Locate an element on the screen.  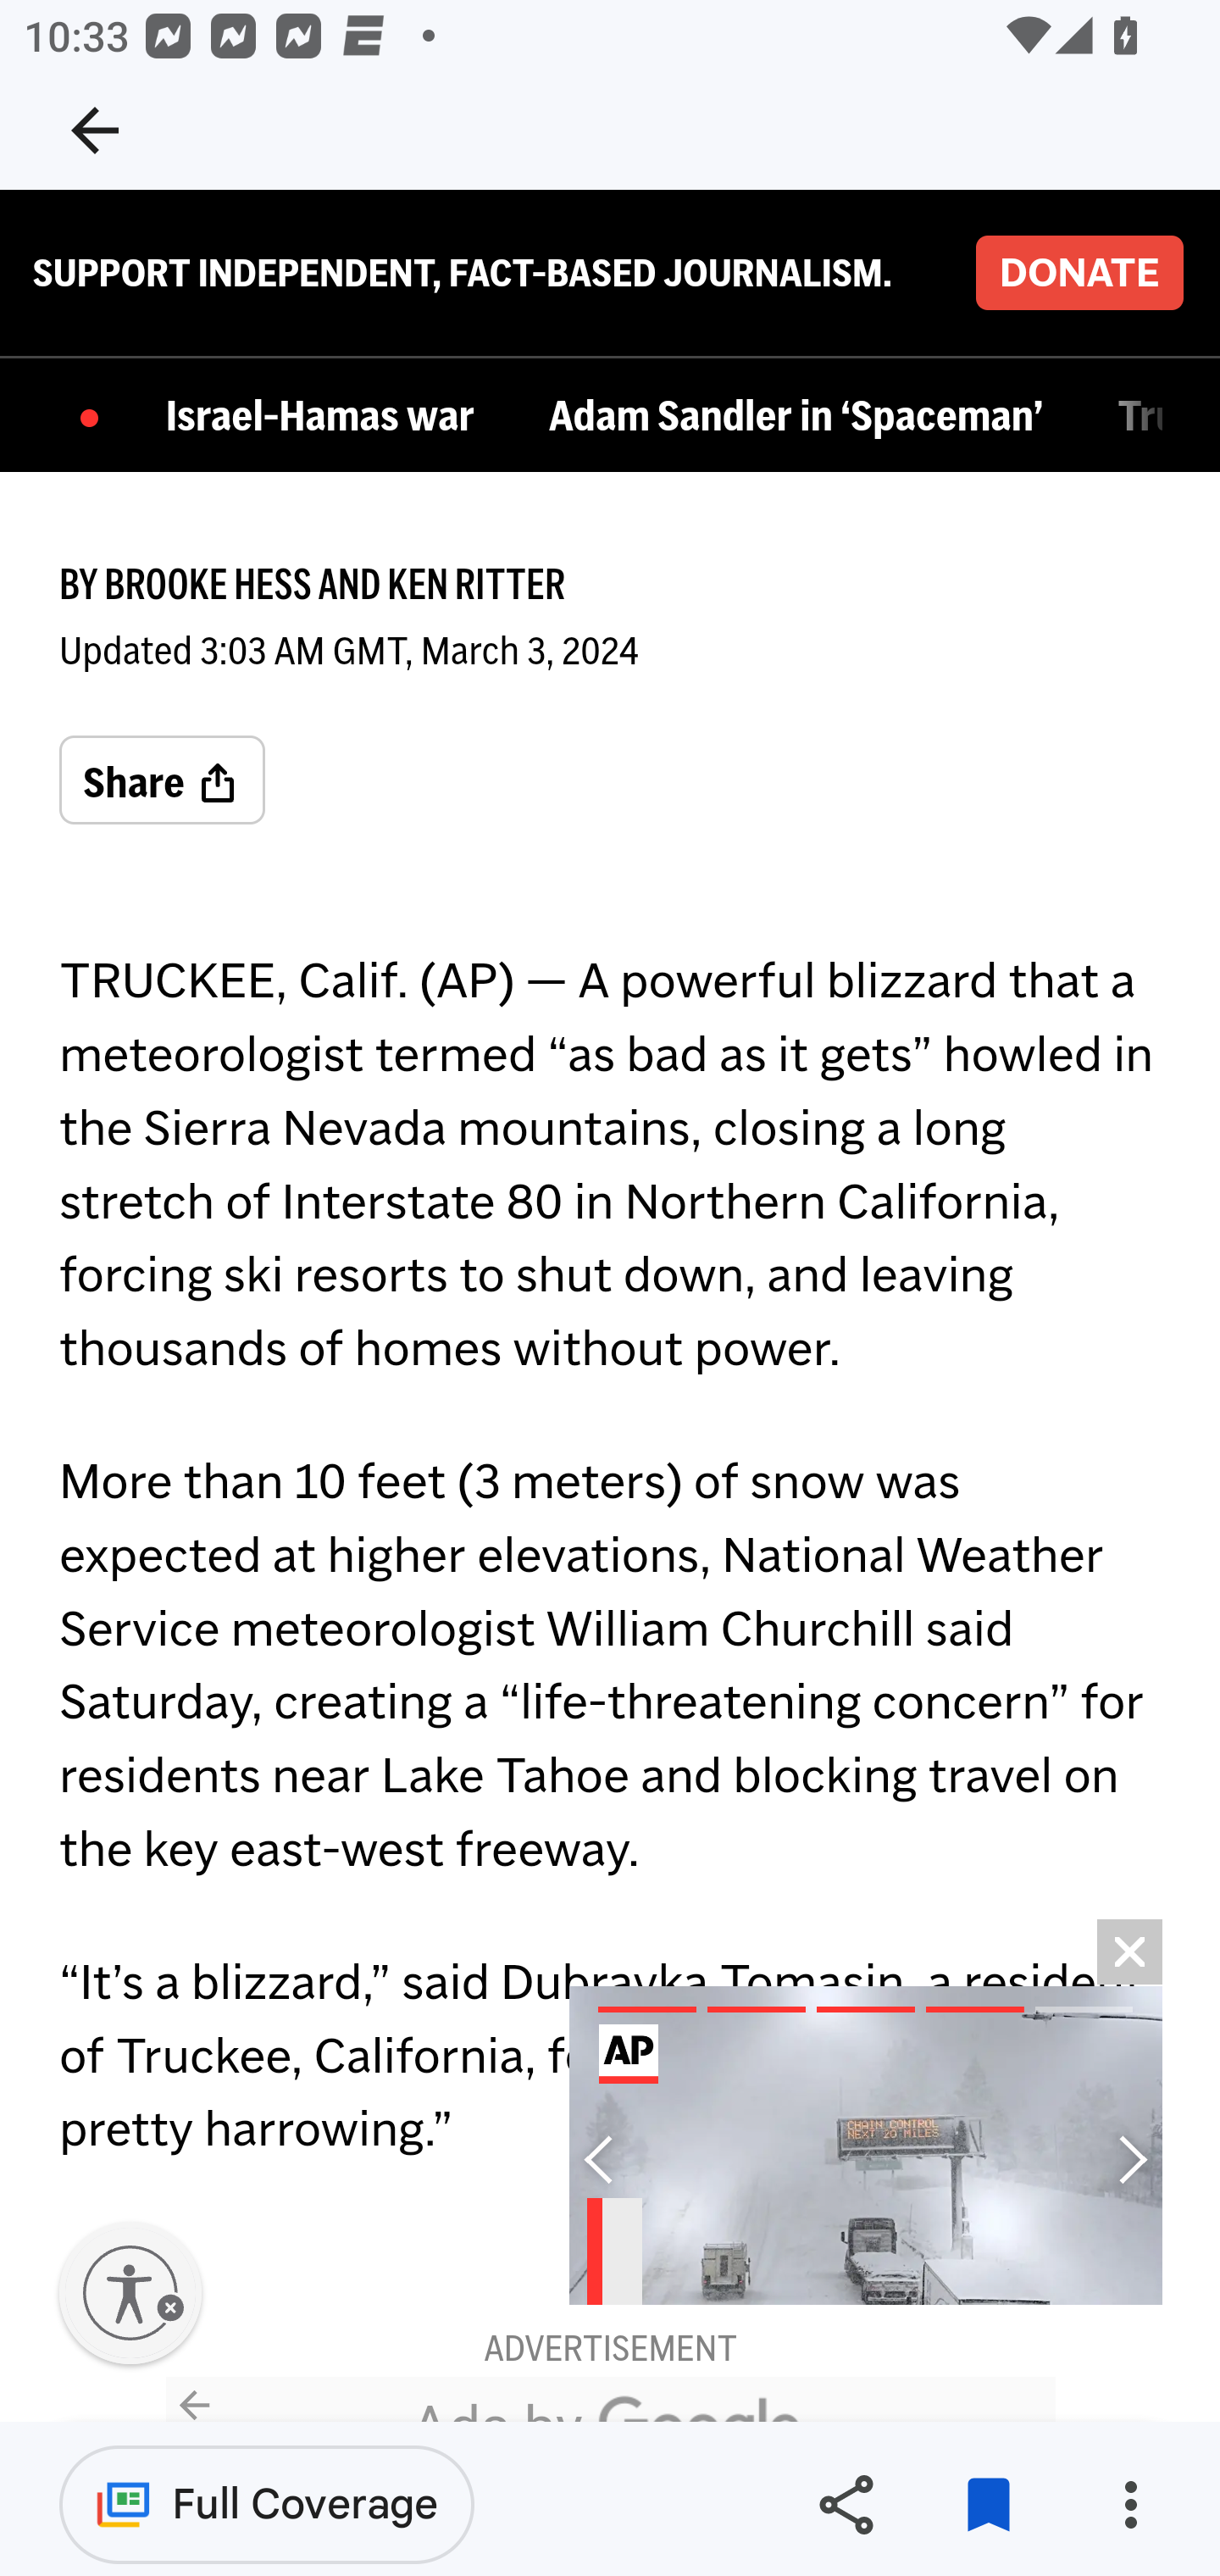
Enable accessibility is located at coordinates (130, 2295).